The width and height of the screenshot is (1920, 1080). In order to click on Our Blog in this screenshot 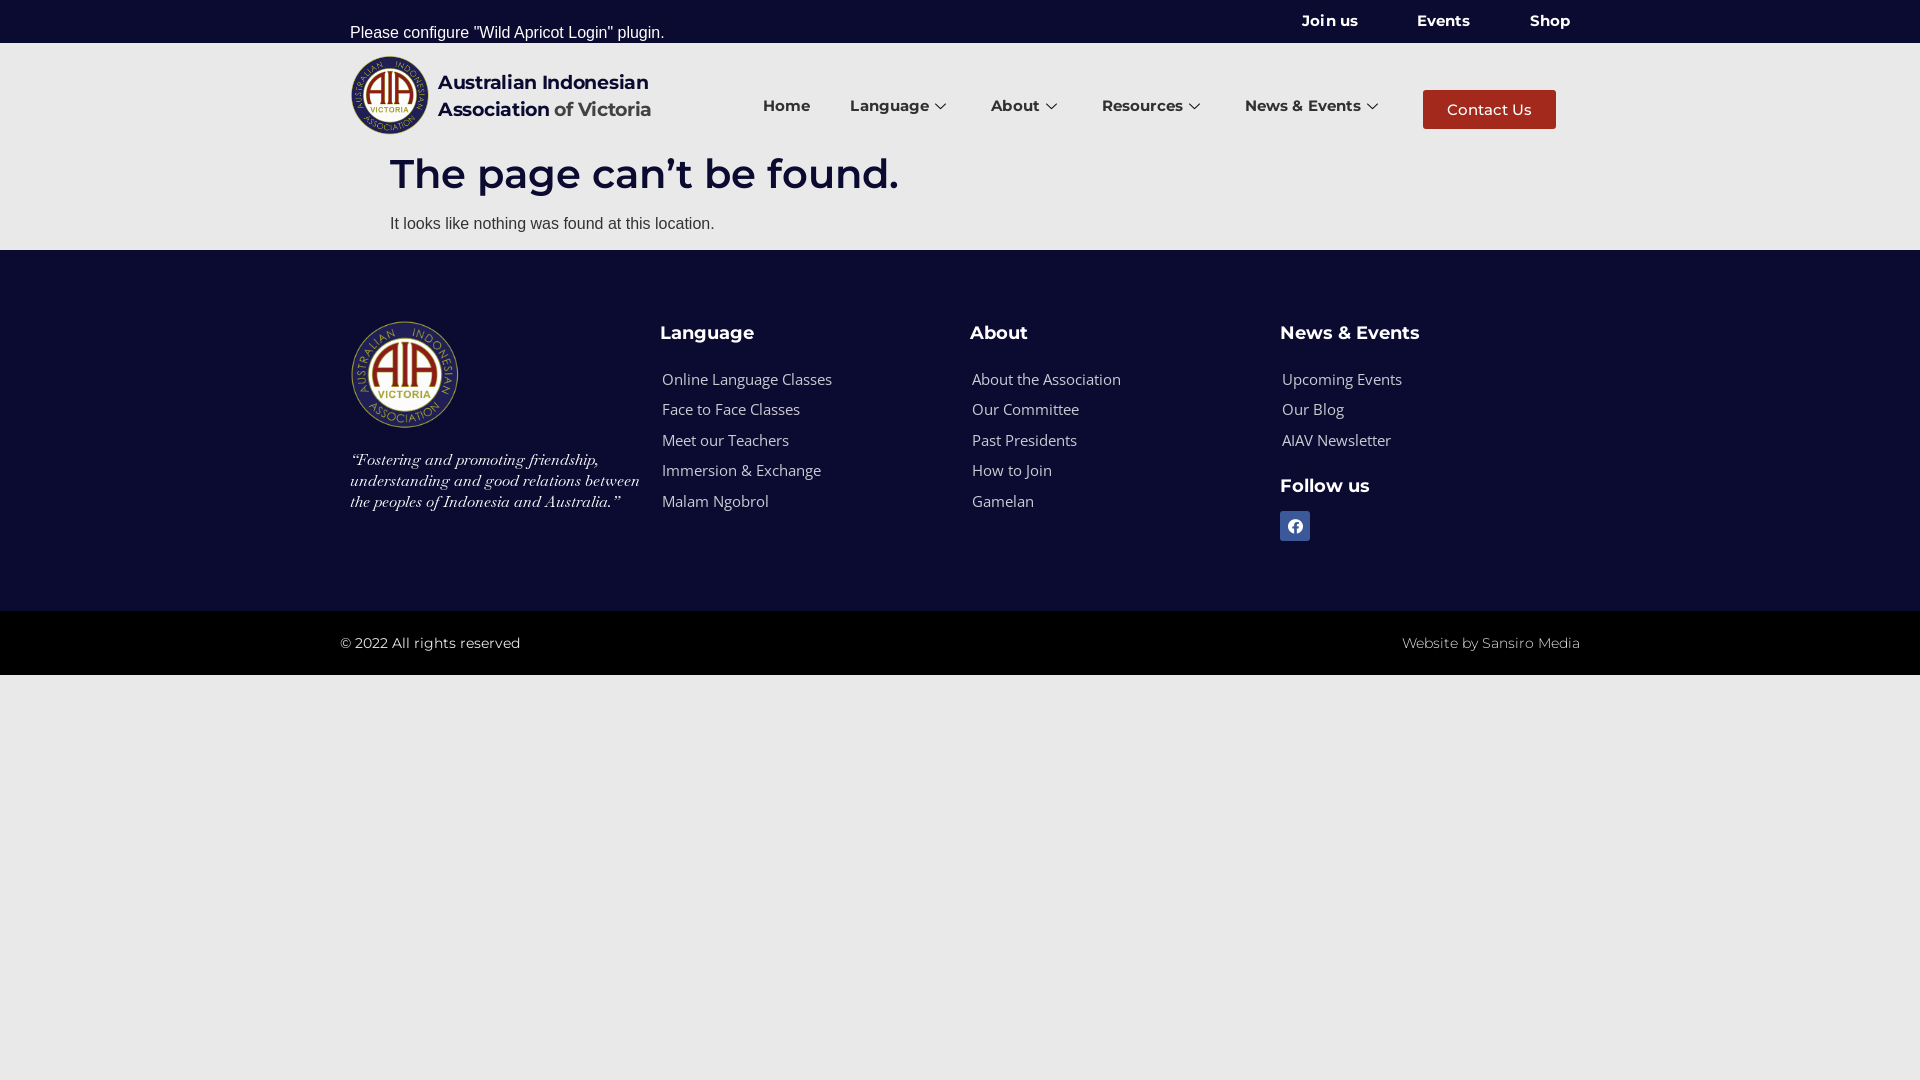, I will do `click(1412, 410)`.